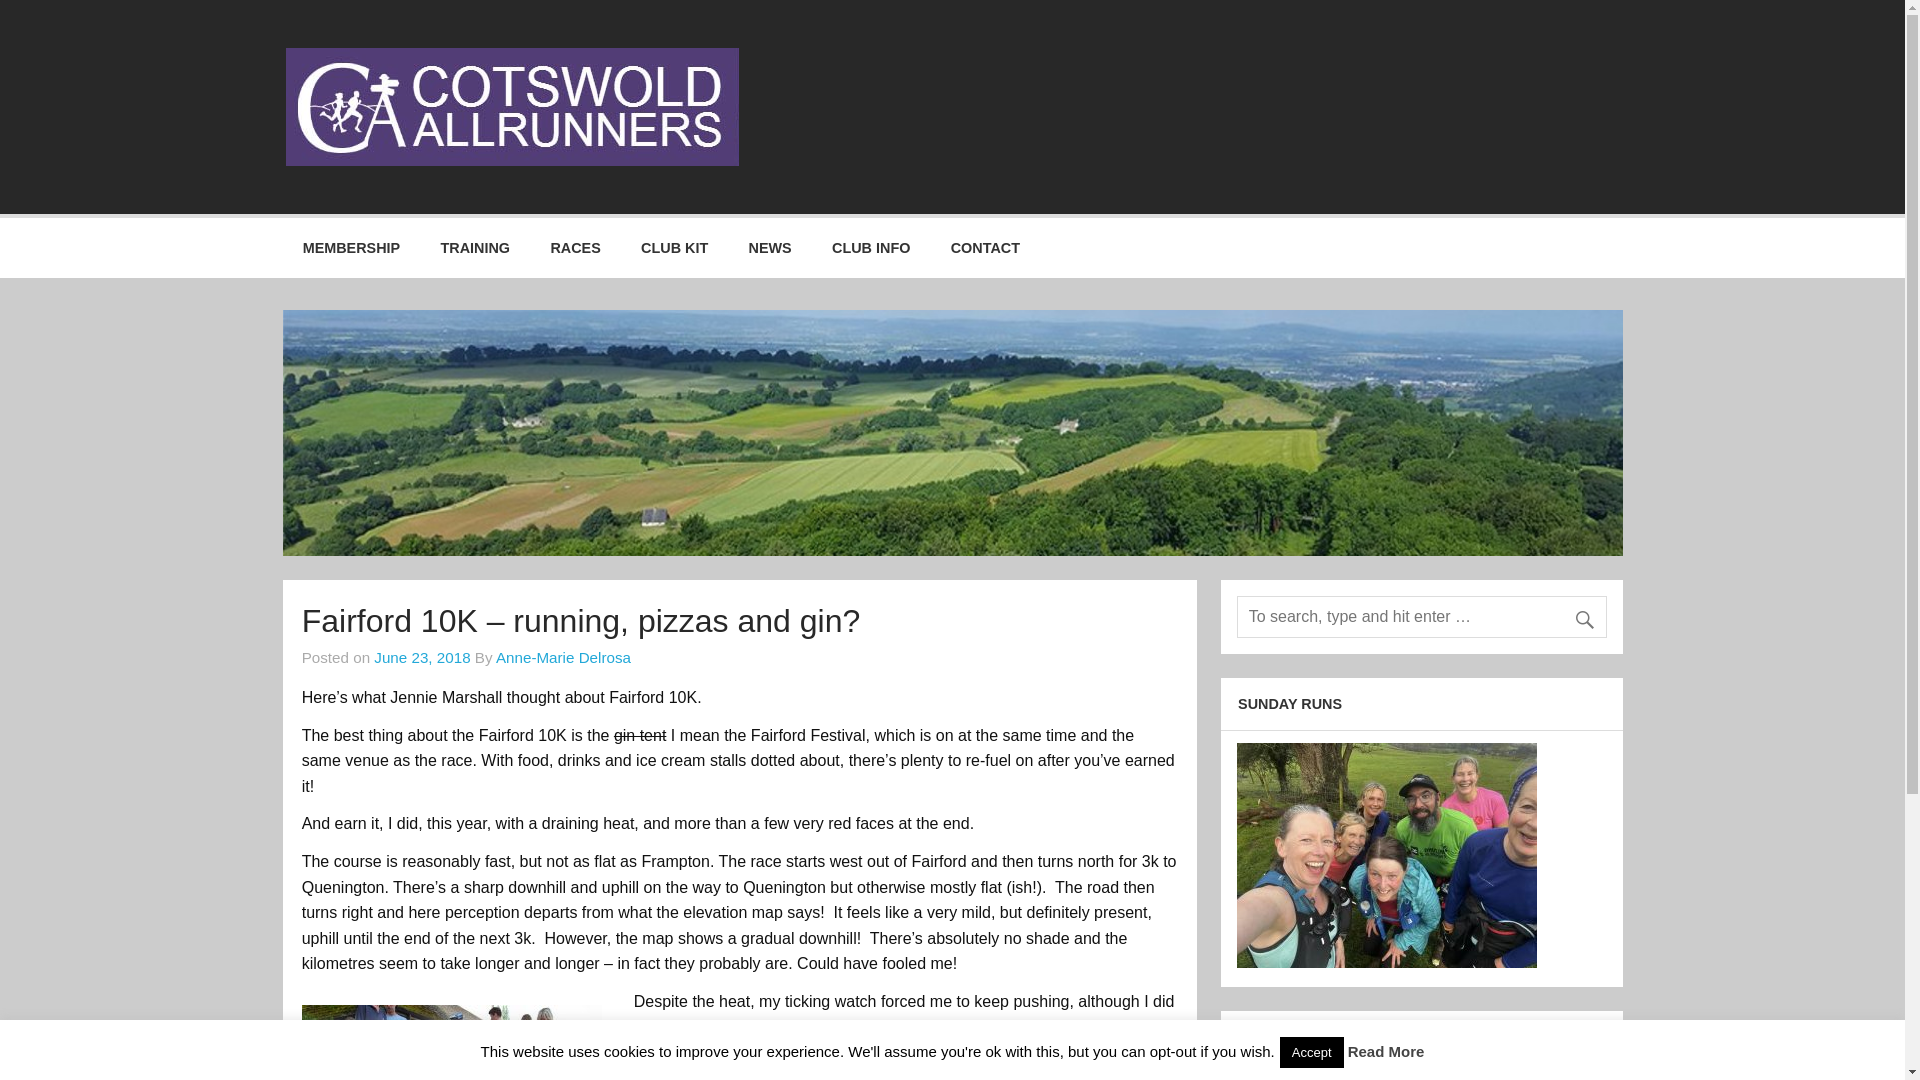 Image resolution: width=1920 pixels, height=1080 pixels. What do you see at coordinates (986, 68) in the screenshot?
I see `Cotswold Allrunners Club` at bounding box center [986, 68].